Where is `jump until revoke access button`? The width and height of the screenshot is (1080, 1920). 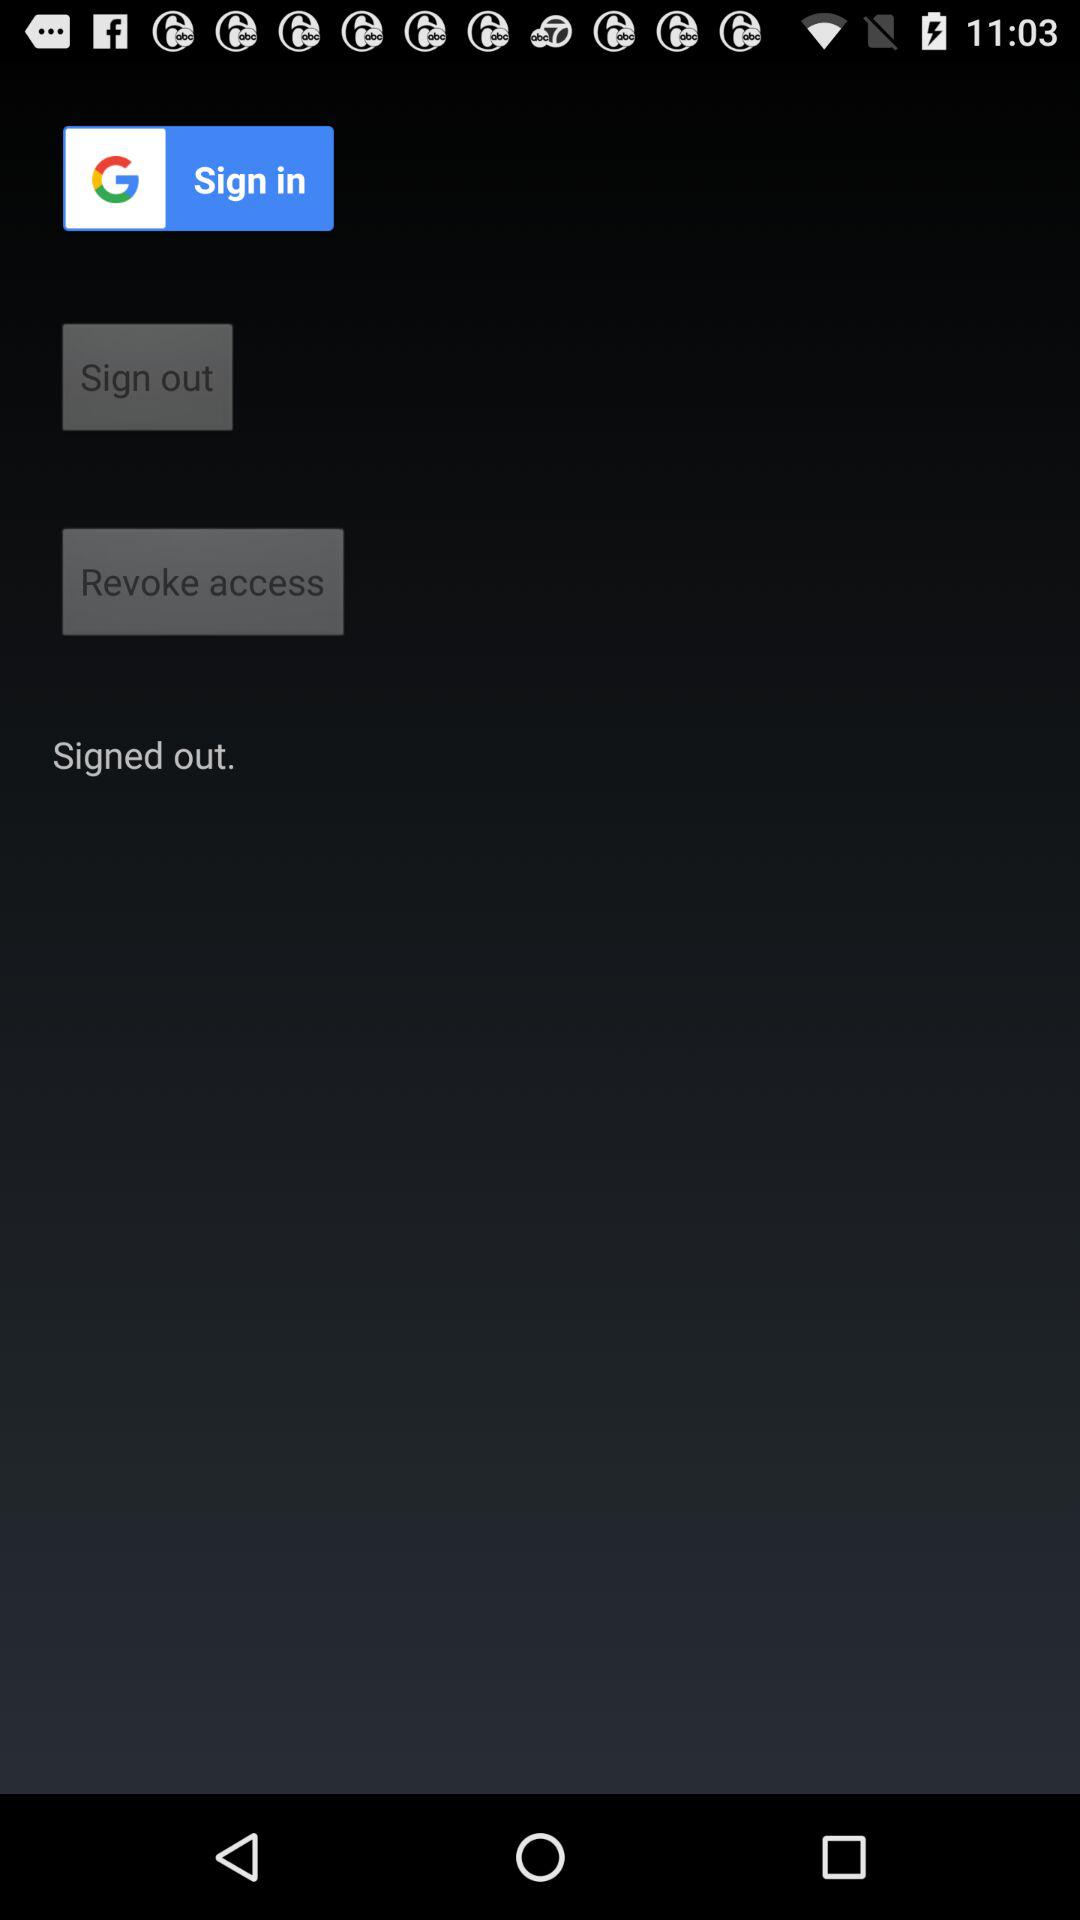 jump until revoke access button is located at coordinates (203, 588).